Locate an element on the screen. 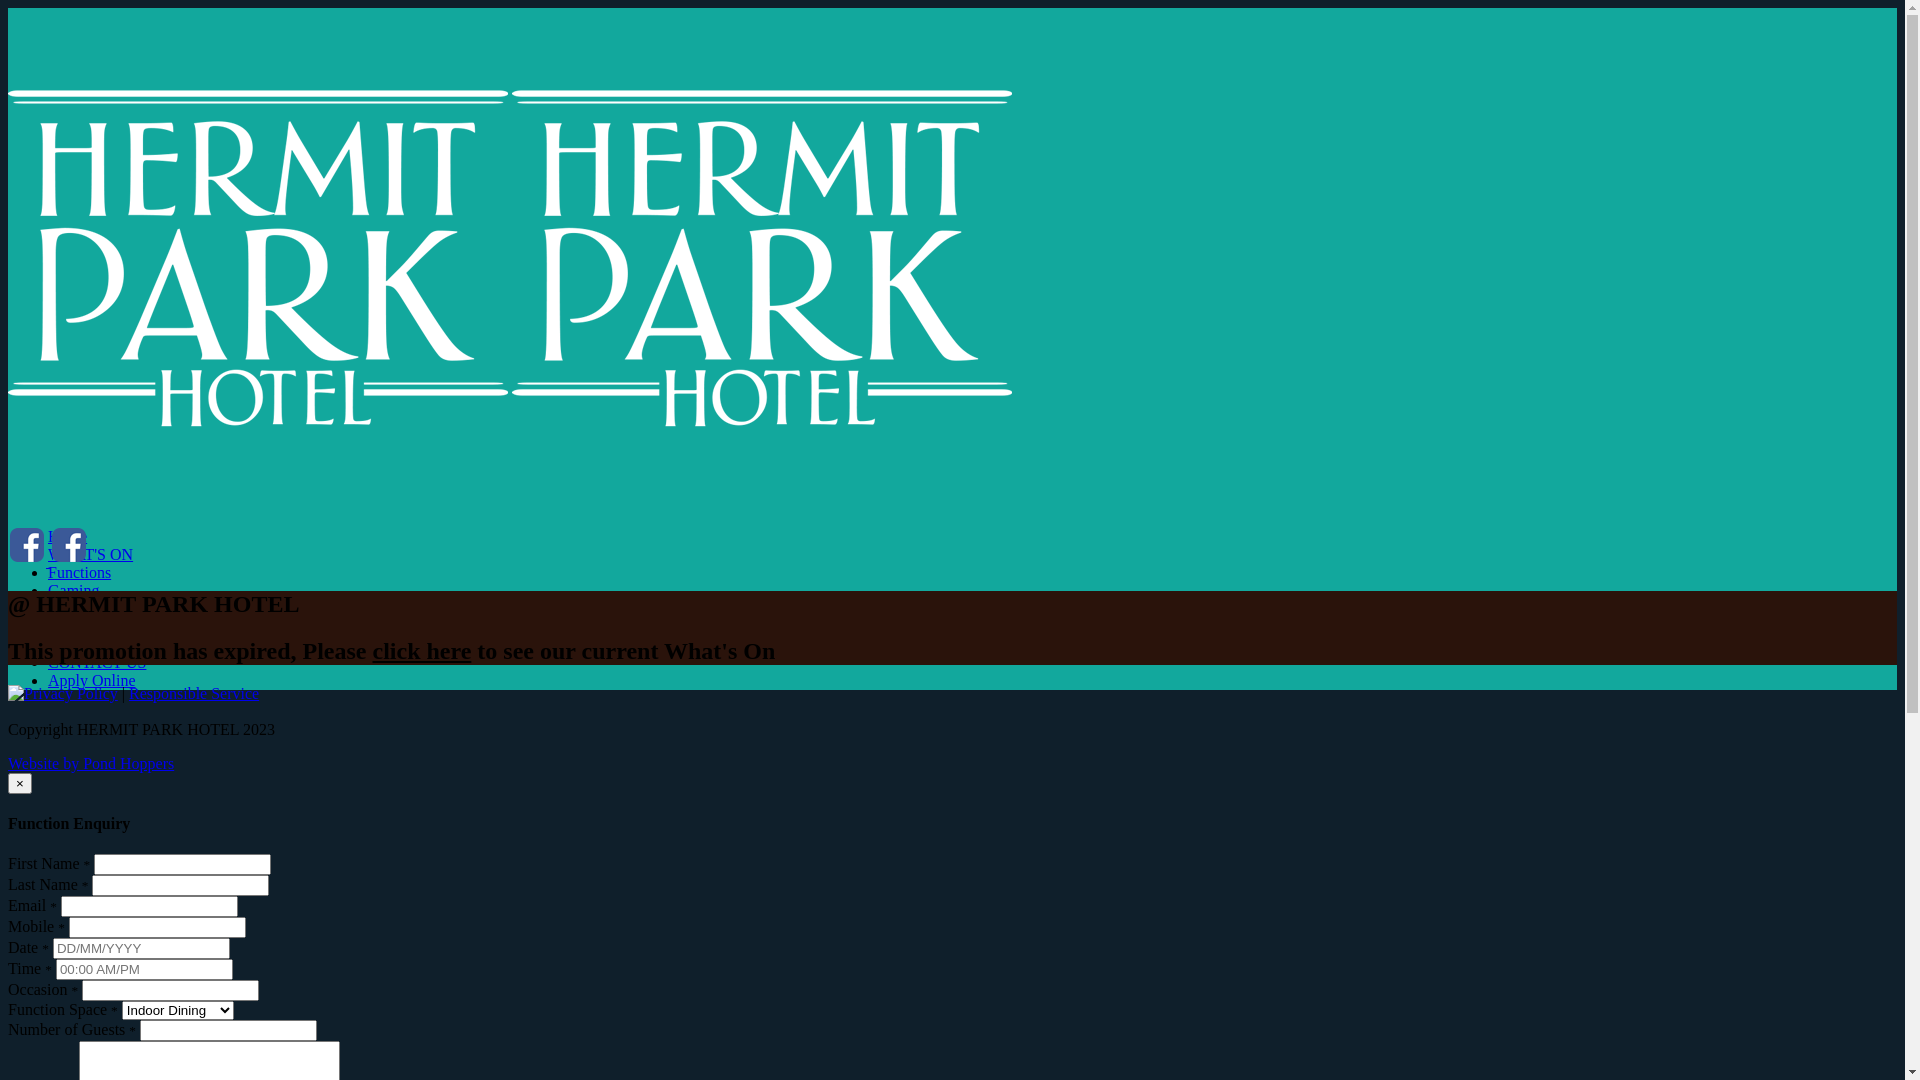 The height and width of the screenshot is (1080, 1920). Apply Online is located at coordinates (613, 681).